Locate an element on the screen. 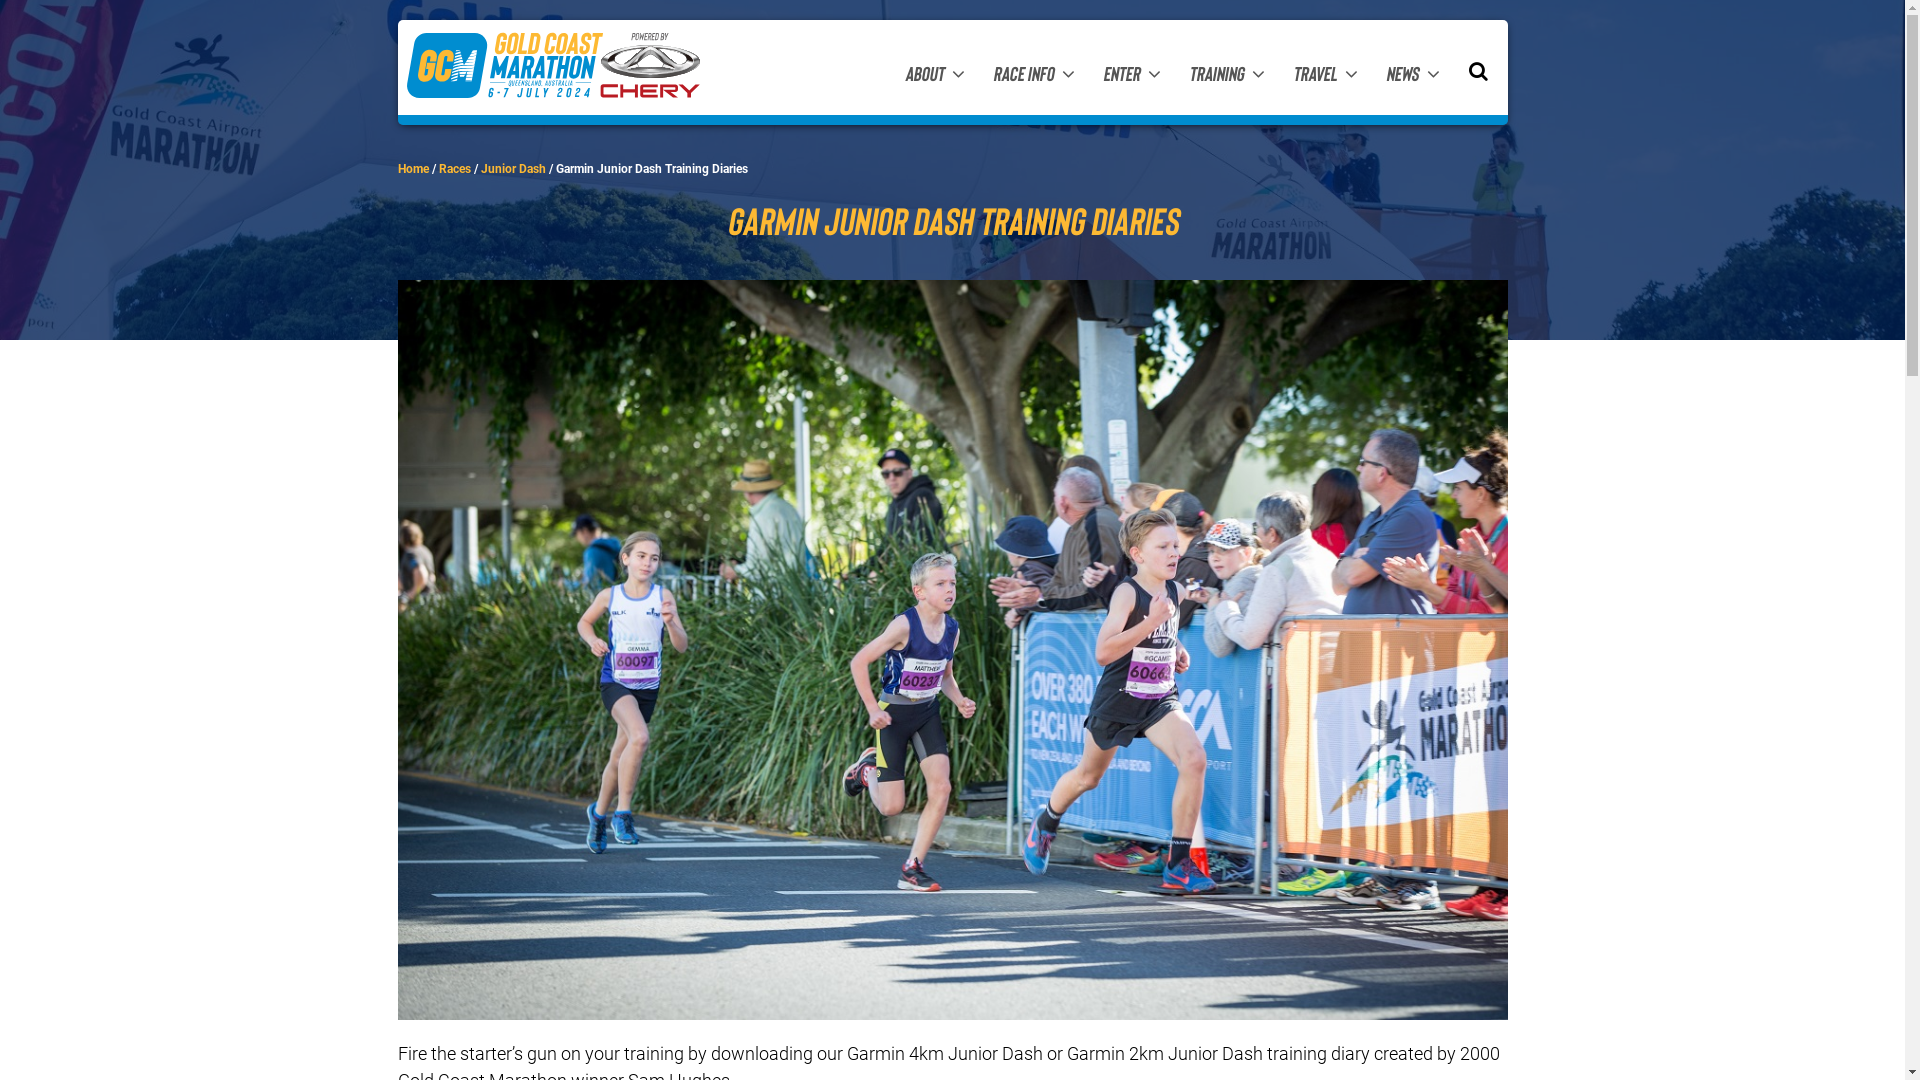 The width and height of the screenshot is (1920, 1080). Home is located at coordinates (414, 169).